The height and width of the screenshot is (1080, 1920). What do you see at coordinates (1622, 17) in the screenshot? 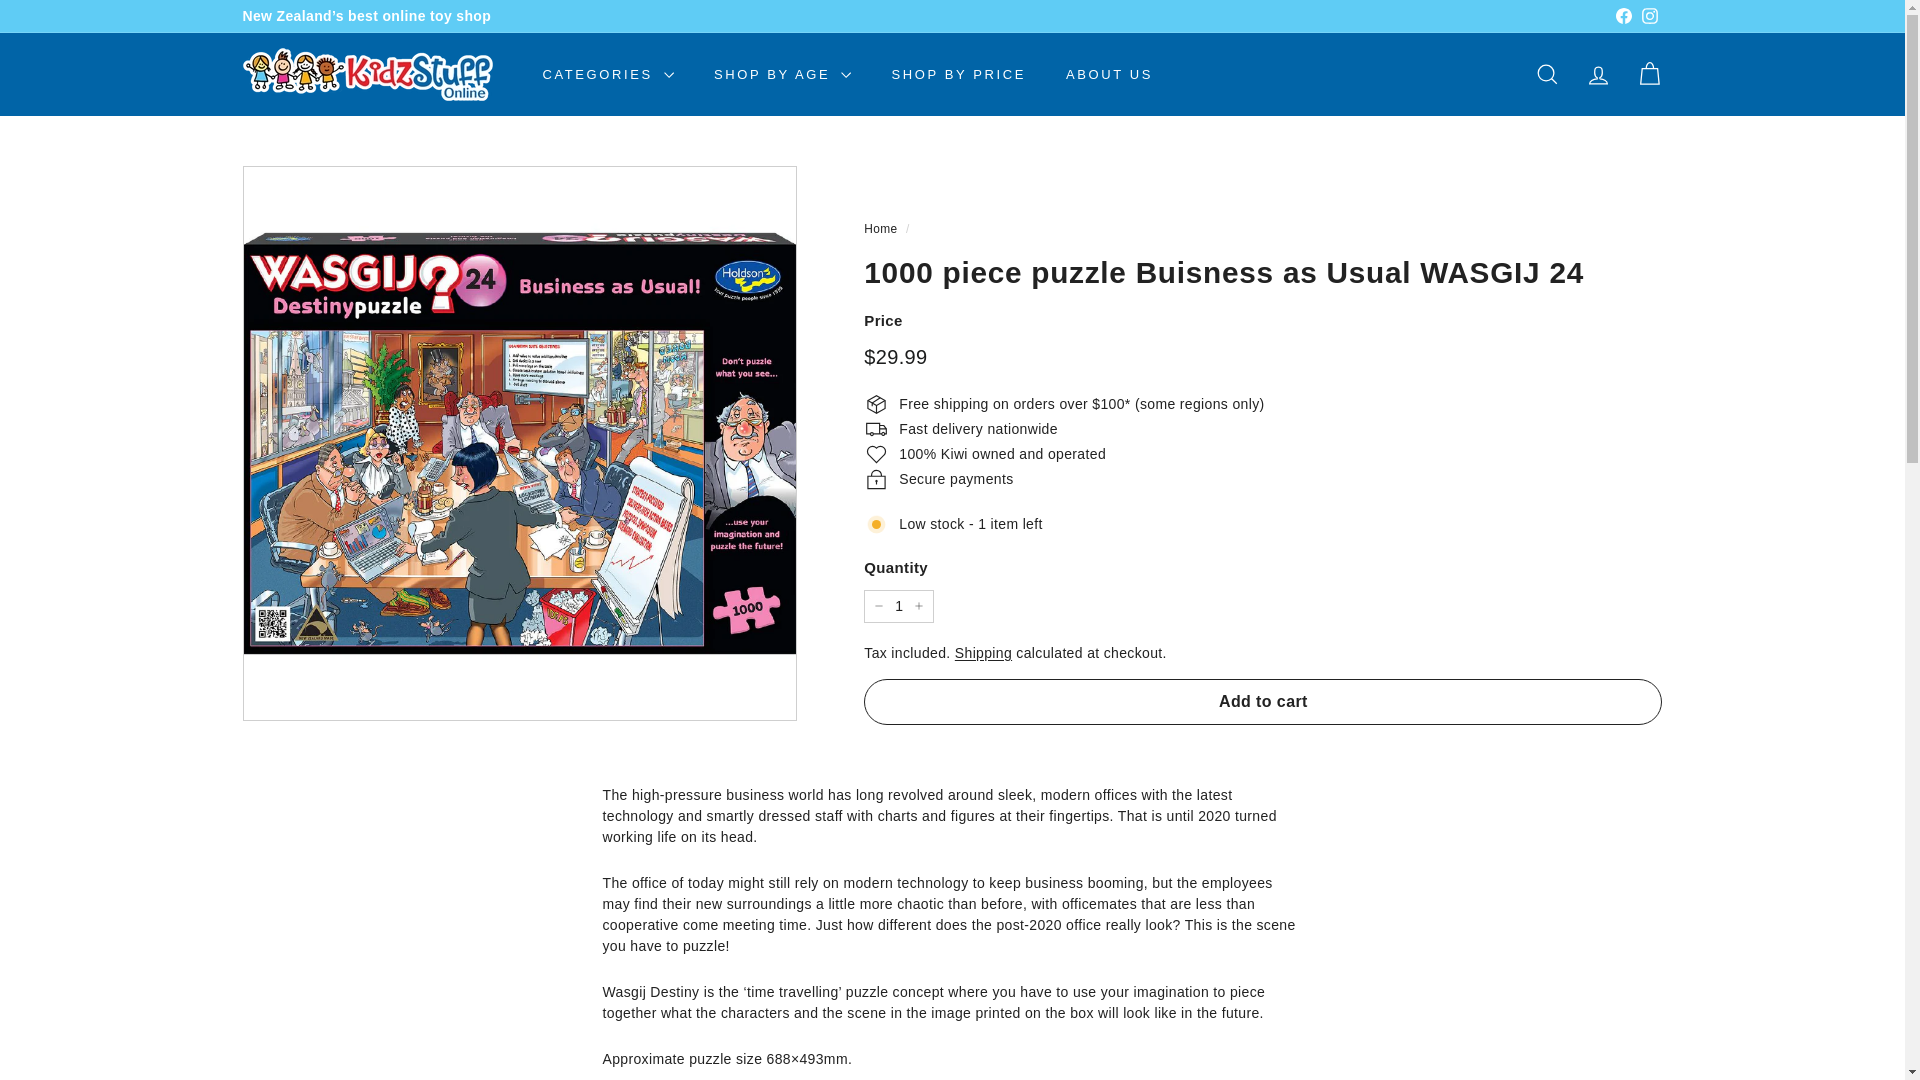
I see `Facebook` at bounding box center [1622, 17].